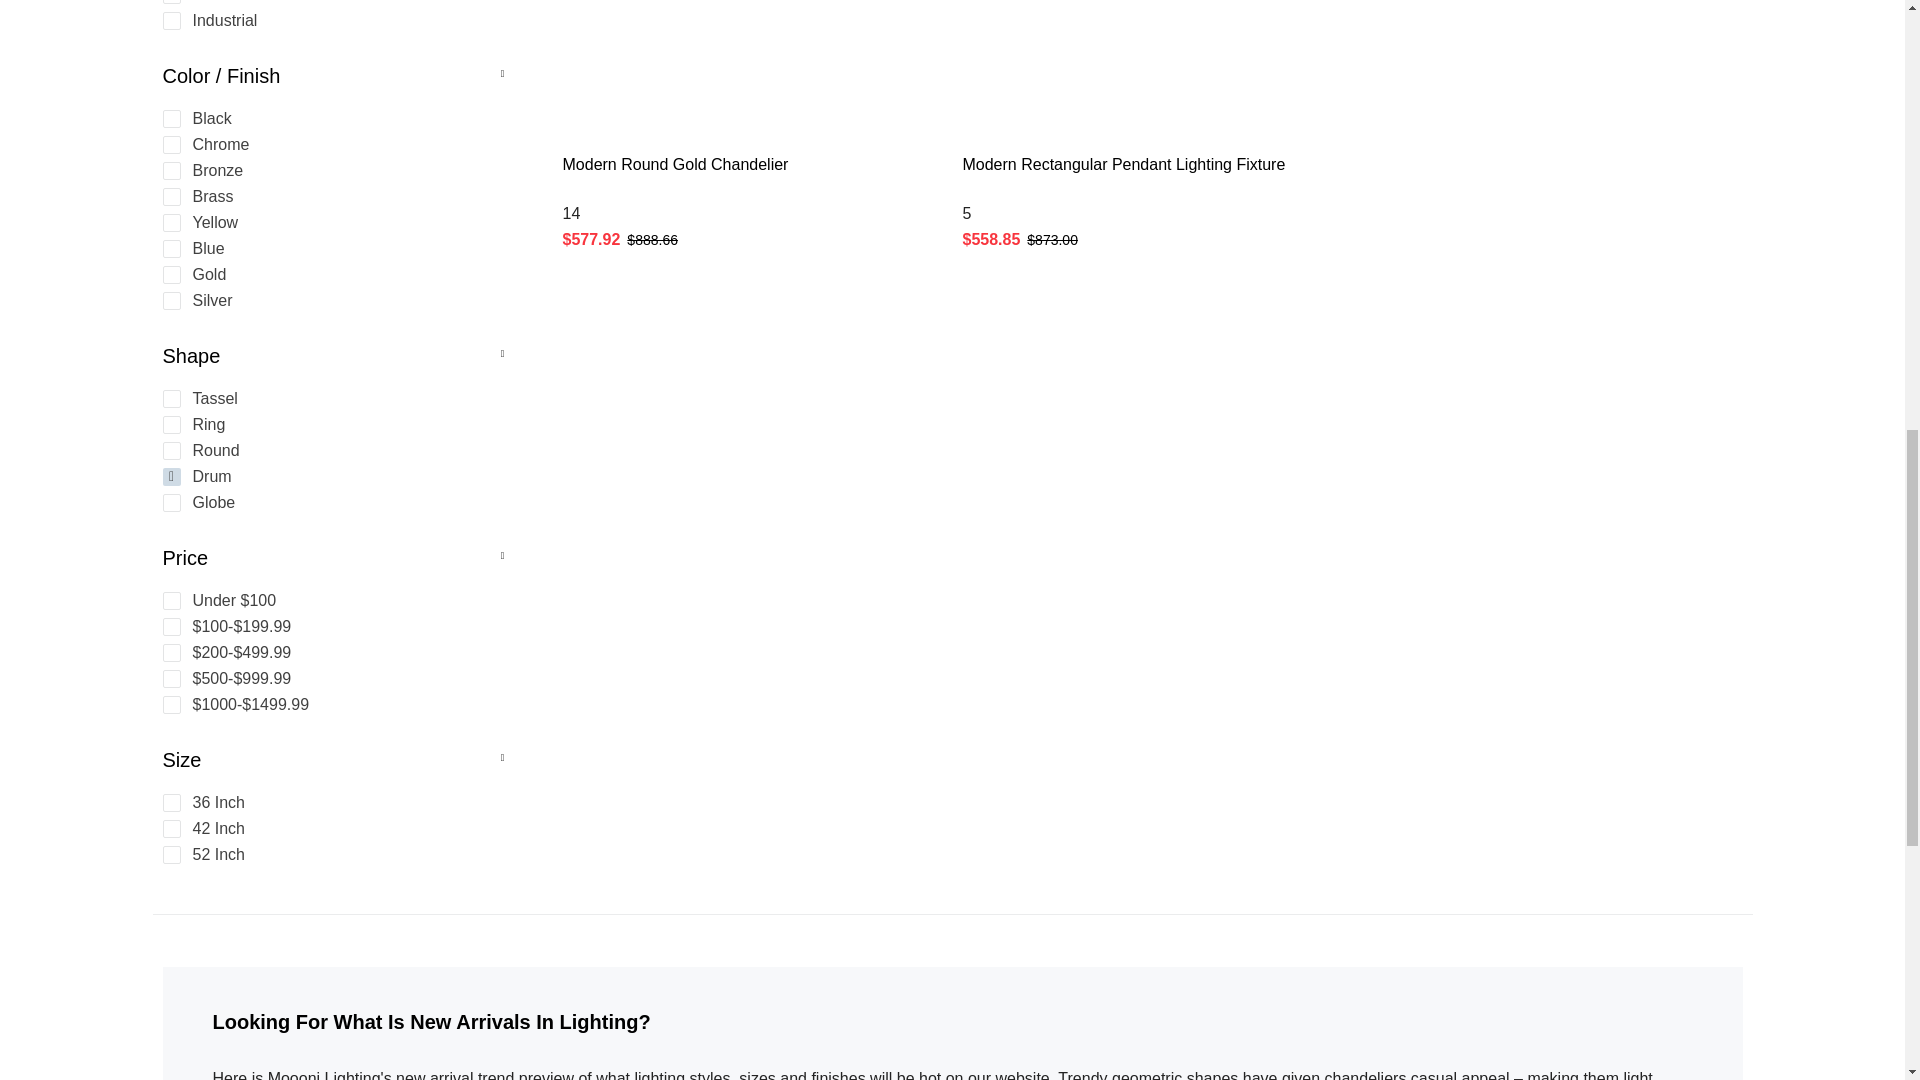 The width and height of the screenshot is (1920, 1080). What do you see at coordinates (329, 119) in the screenshot?
I see `Show products matching tag black` at bounding box center [329, 119].